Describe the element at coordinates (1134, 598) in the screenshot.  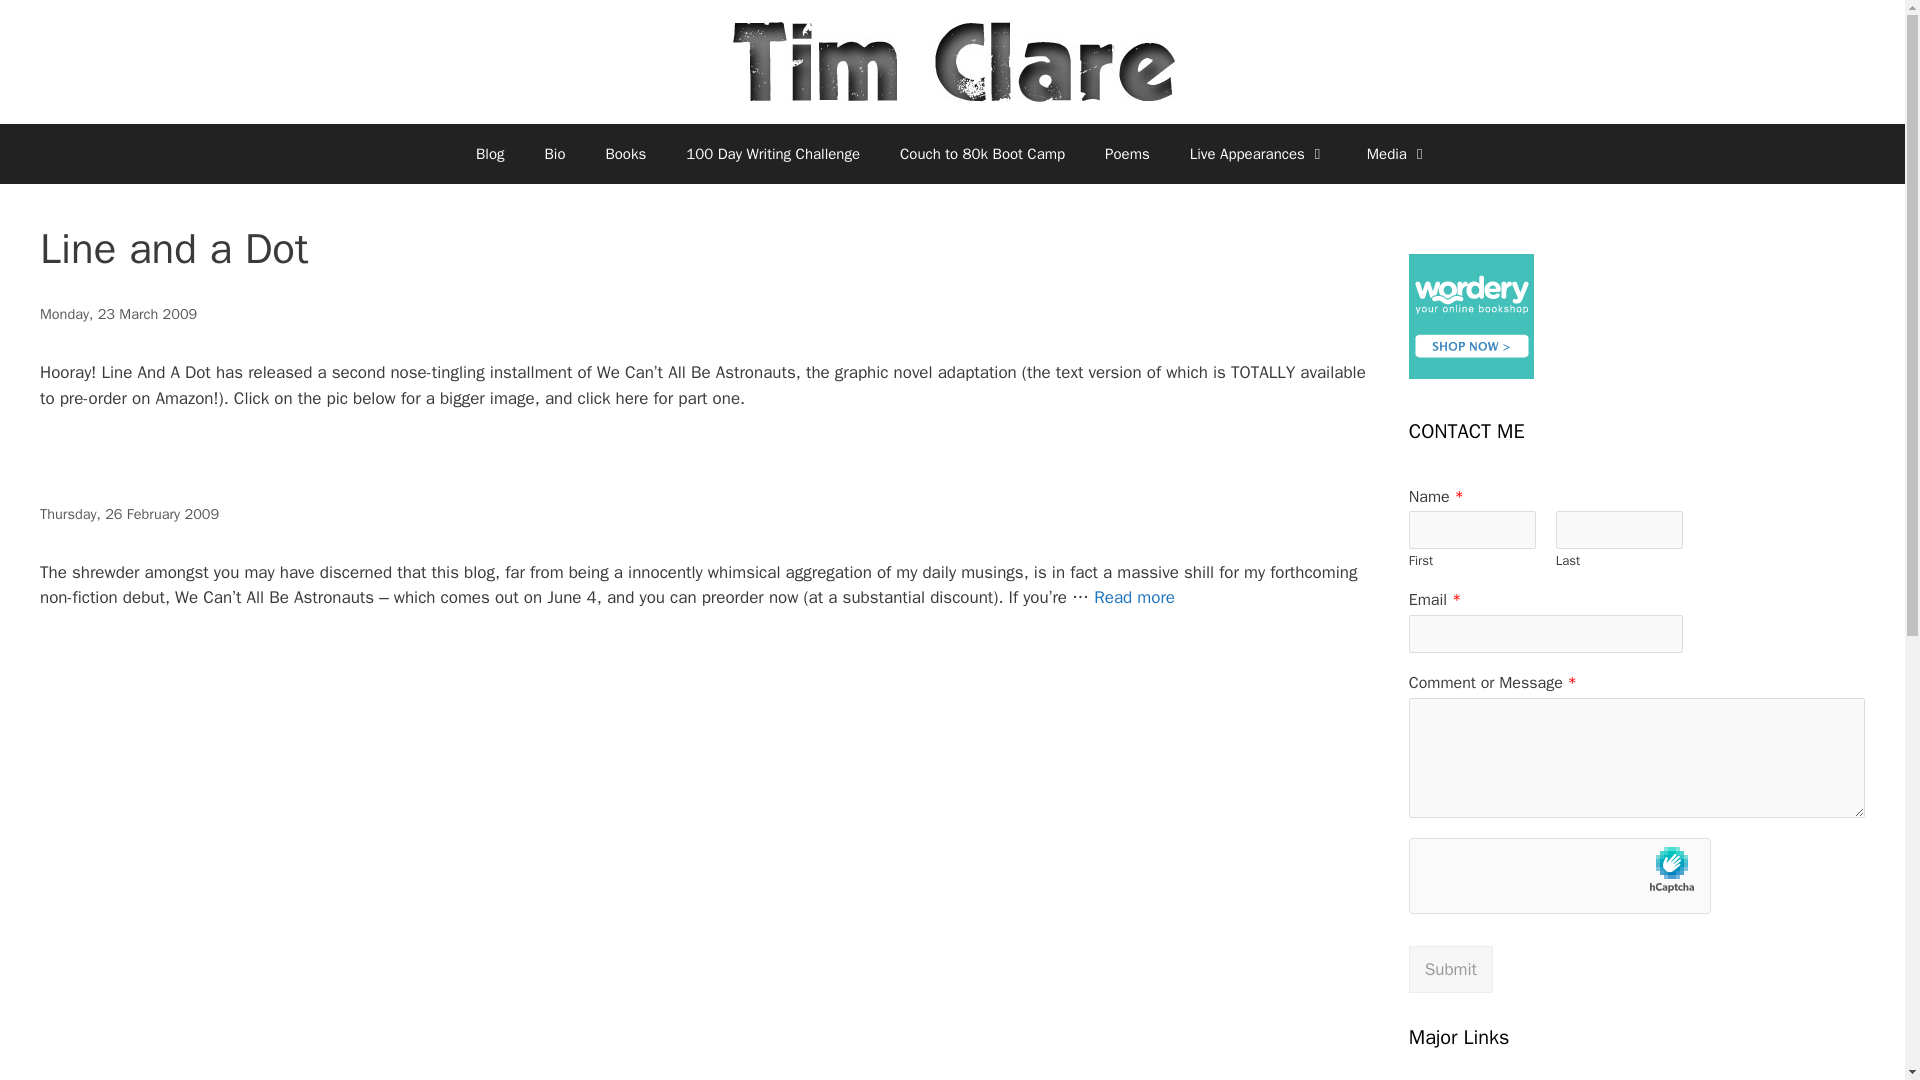
I see `Read more` at that location.